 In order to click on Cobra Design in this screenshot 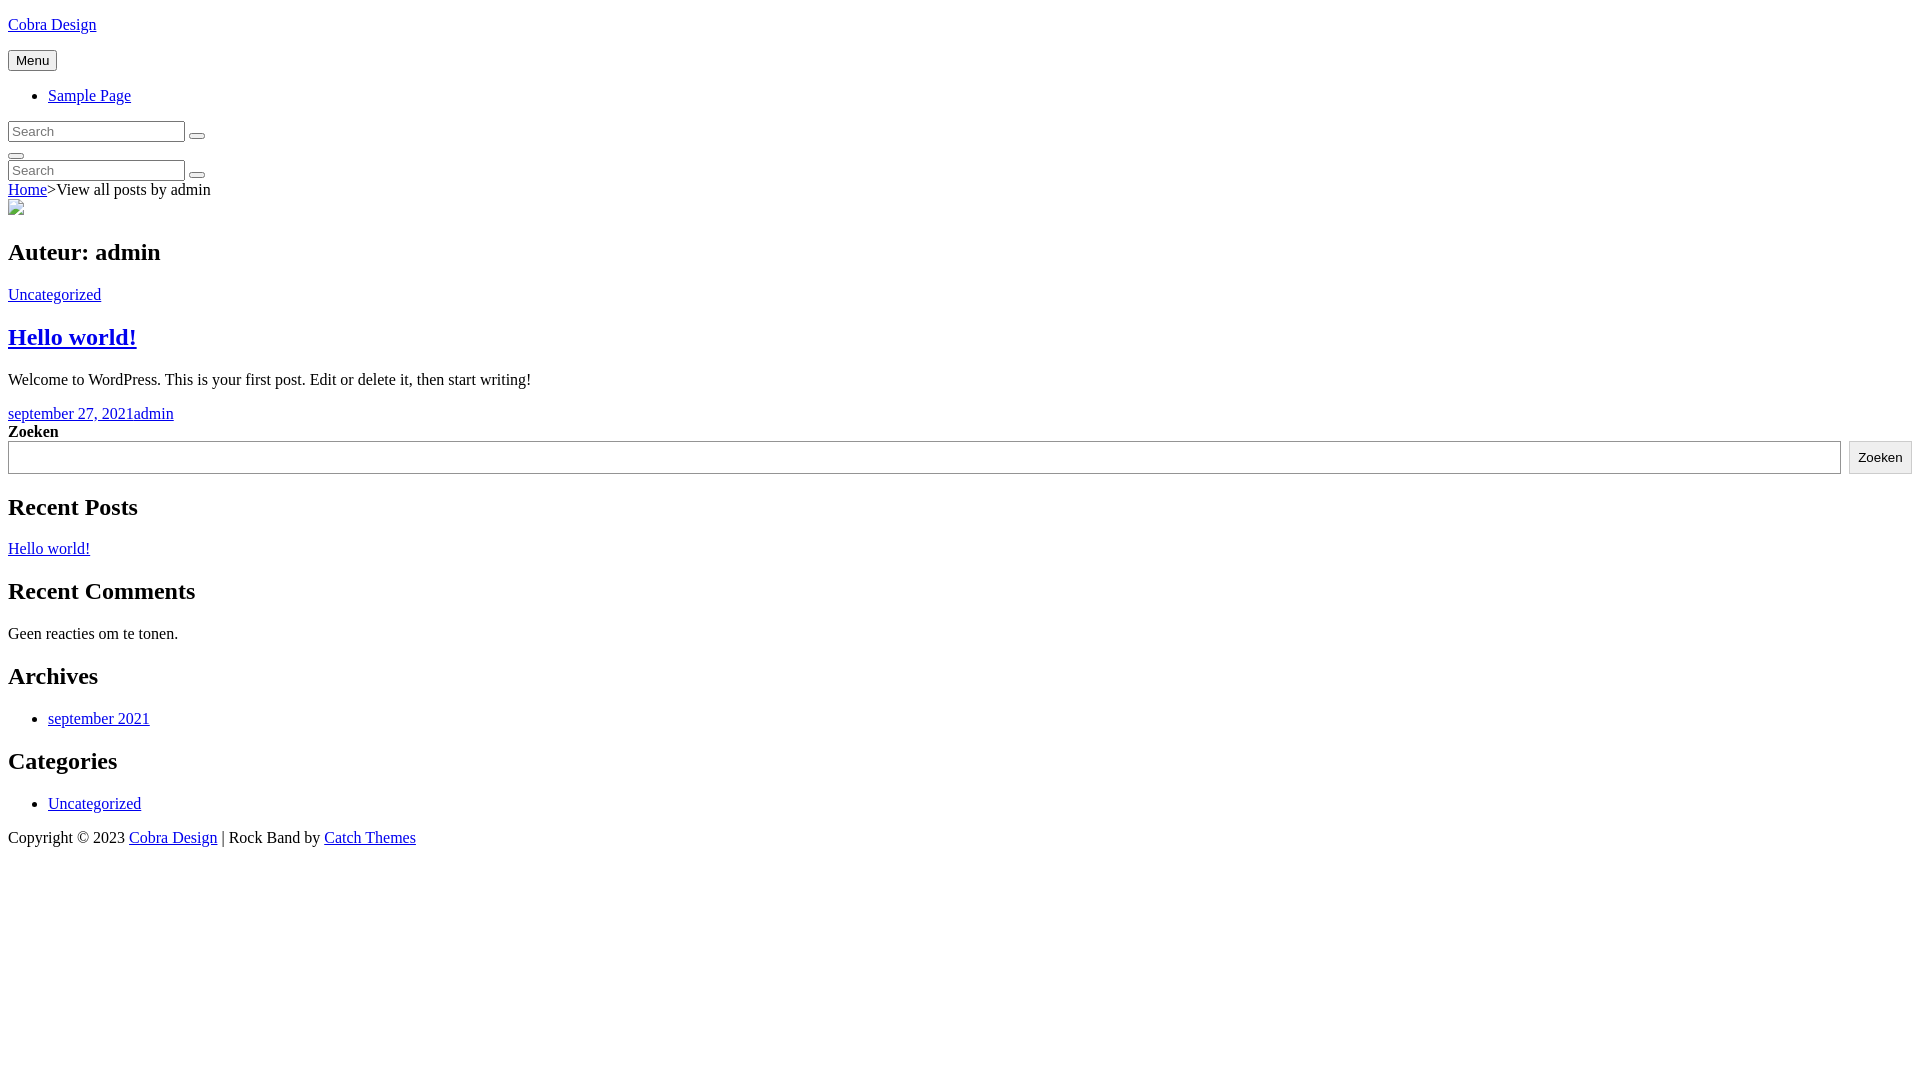, I will do `click(173, 838)`.